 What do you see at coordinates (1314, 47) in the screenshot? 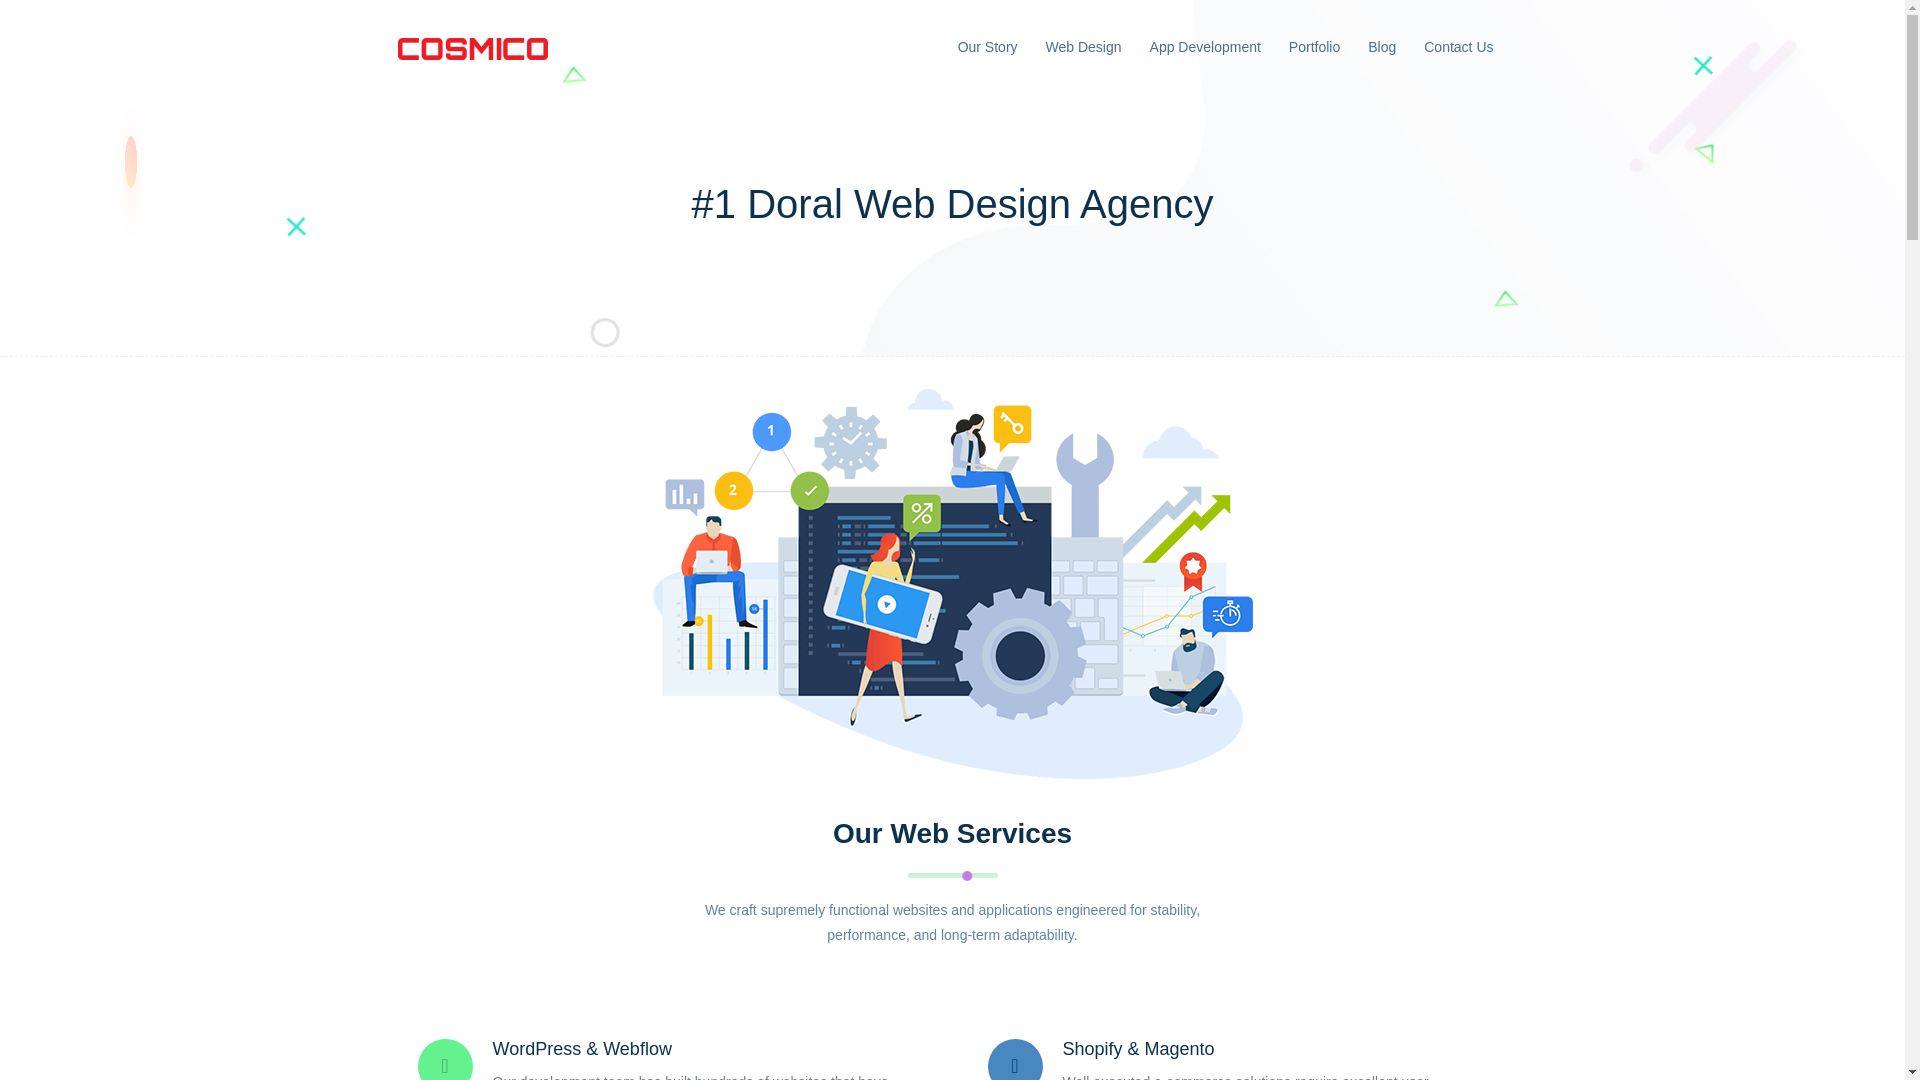
I see `Portfolio` at bounding box center [1314, 47].